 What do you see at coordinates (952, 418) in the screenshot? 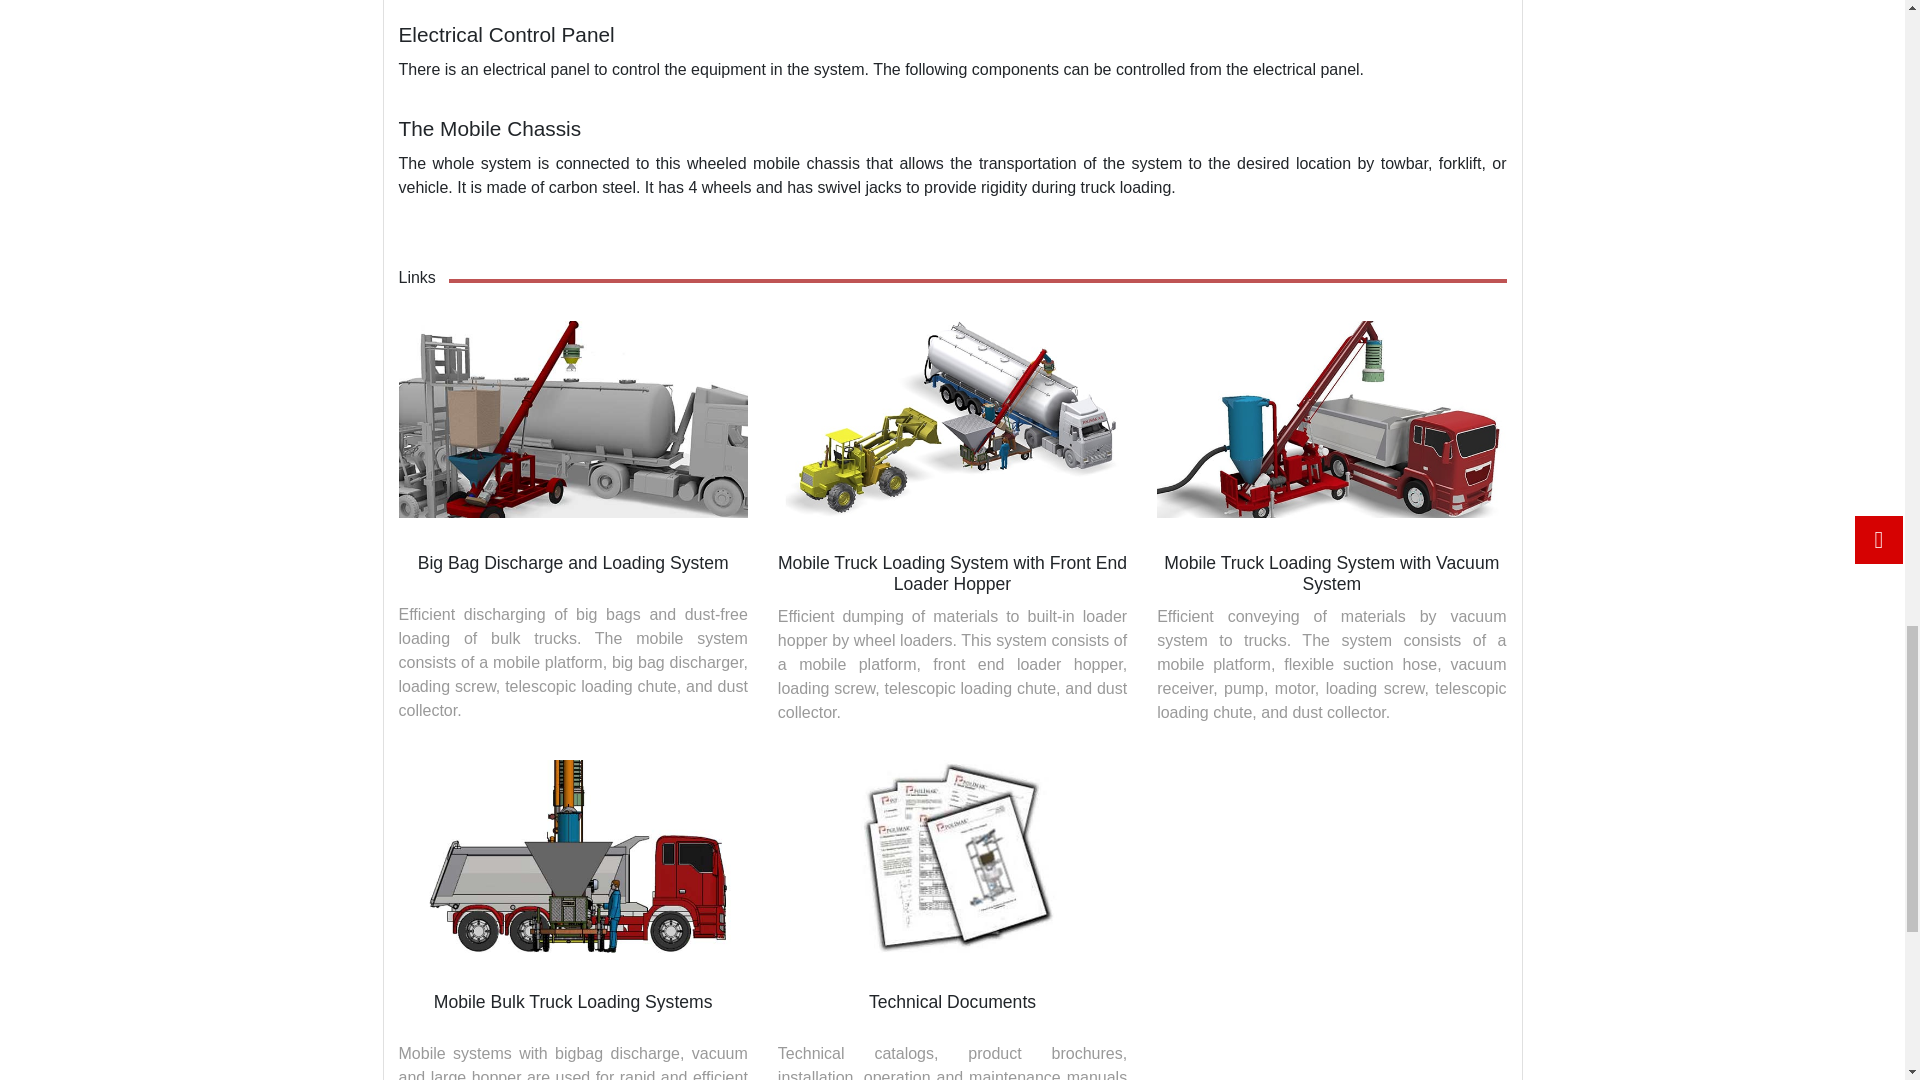
I see `Mobile Truck Loading System with Front End Loader Hopper` at bounding box center [952, 418].